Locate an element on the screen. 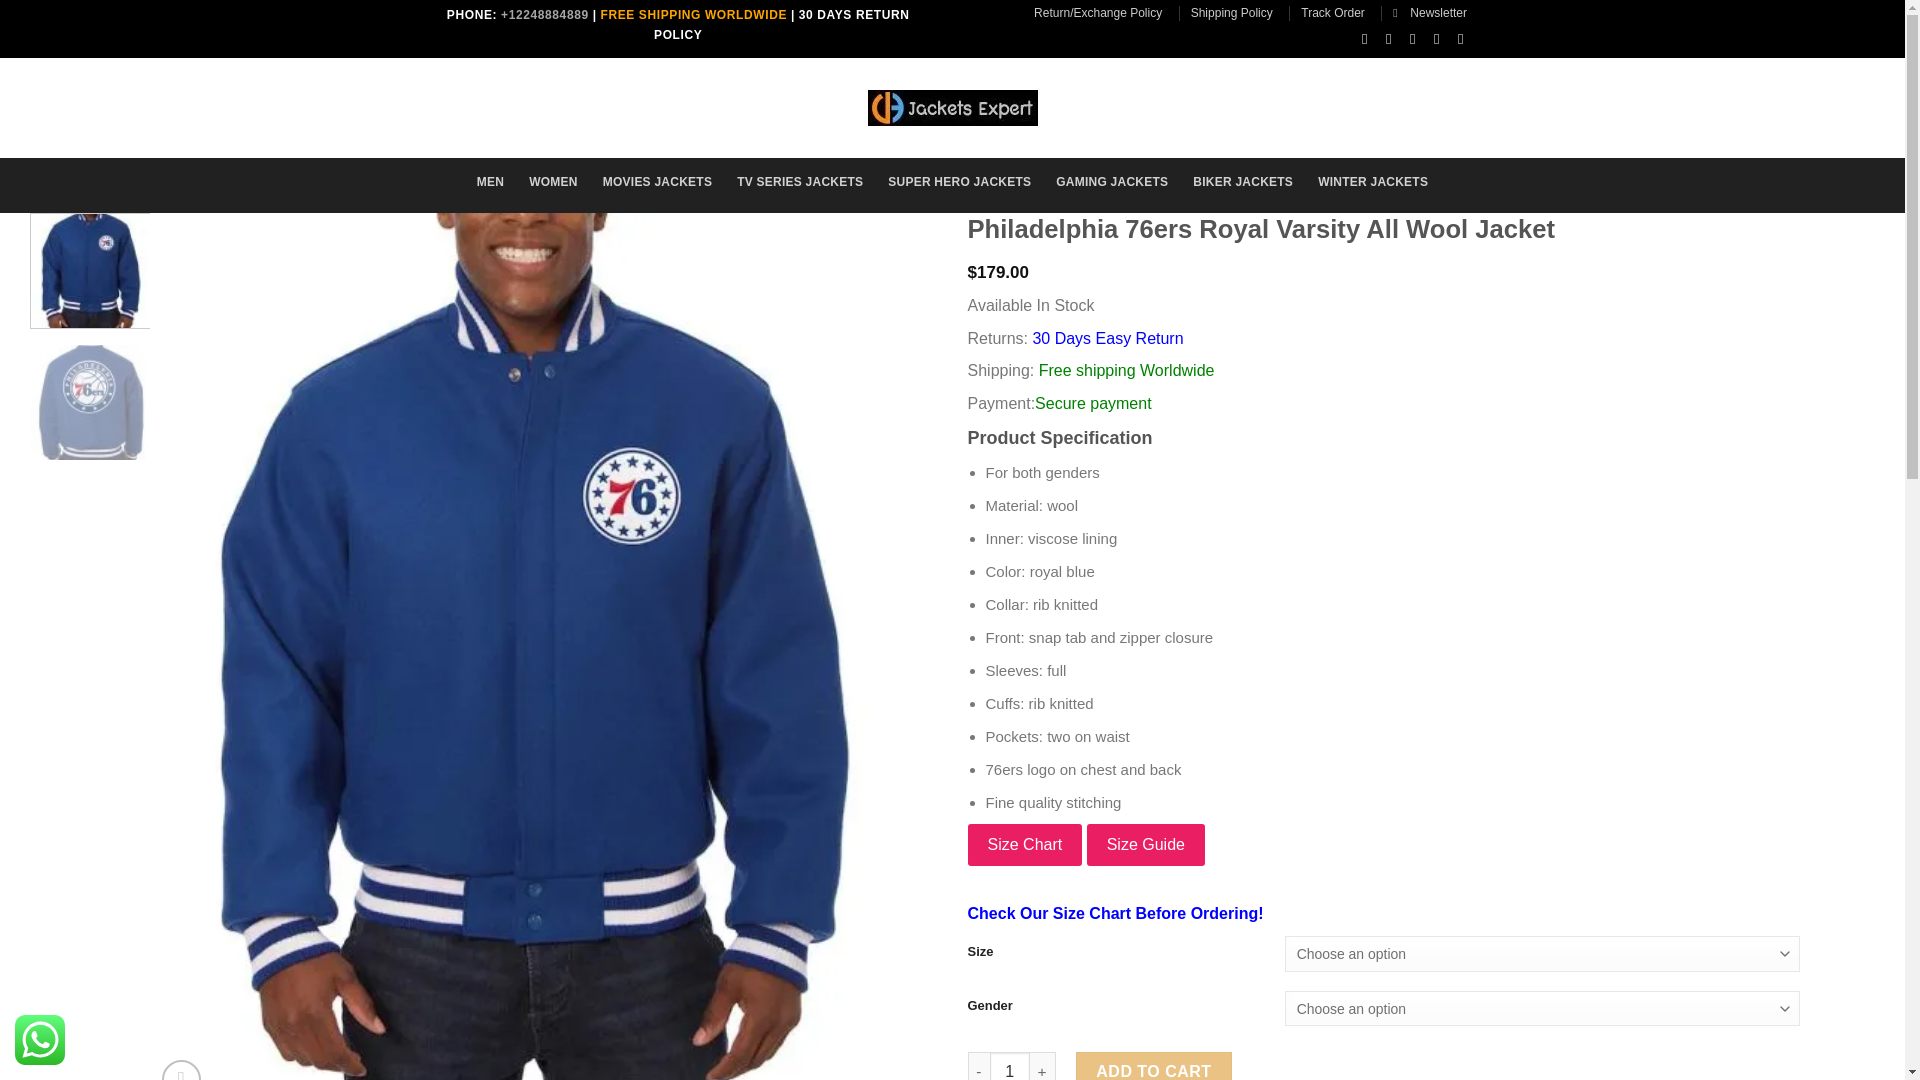 The width and height of the screenshot is (1920, 1080). Track Order is located at coordinates (1333, 12).